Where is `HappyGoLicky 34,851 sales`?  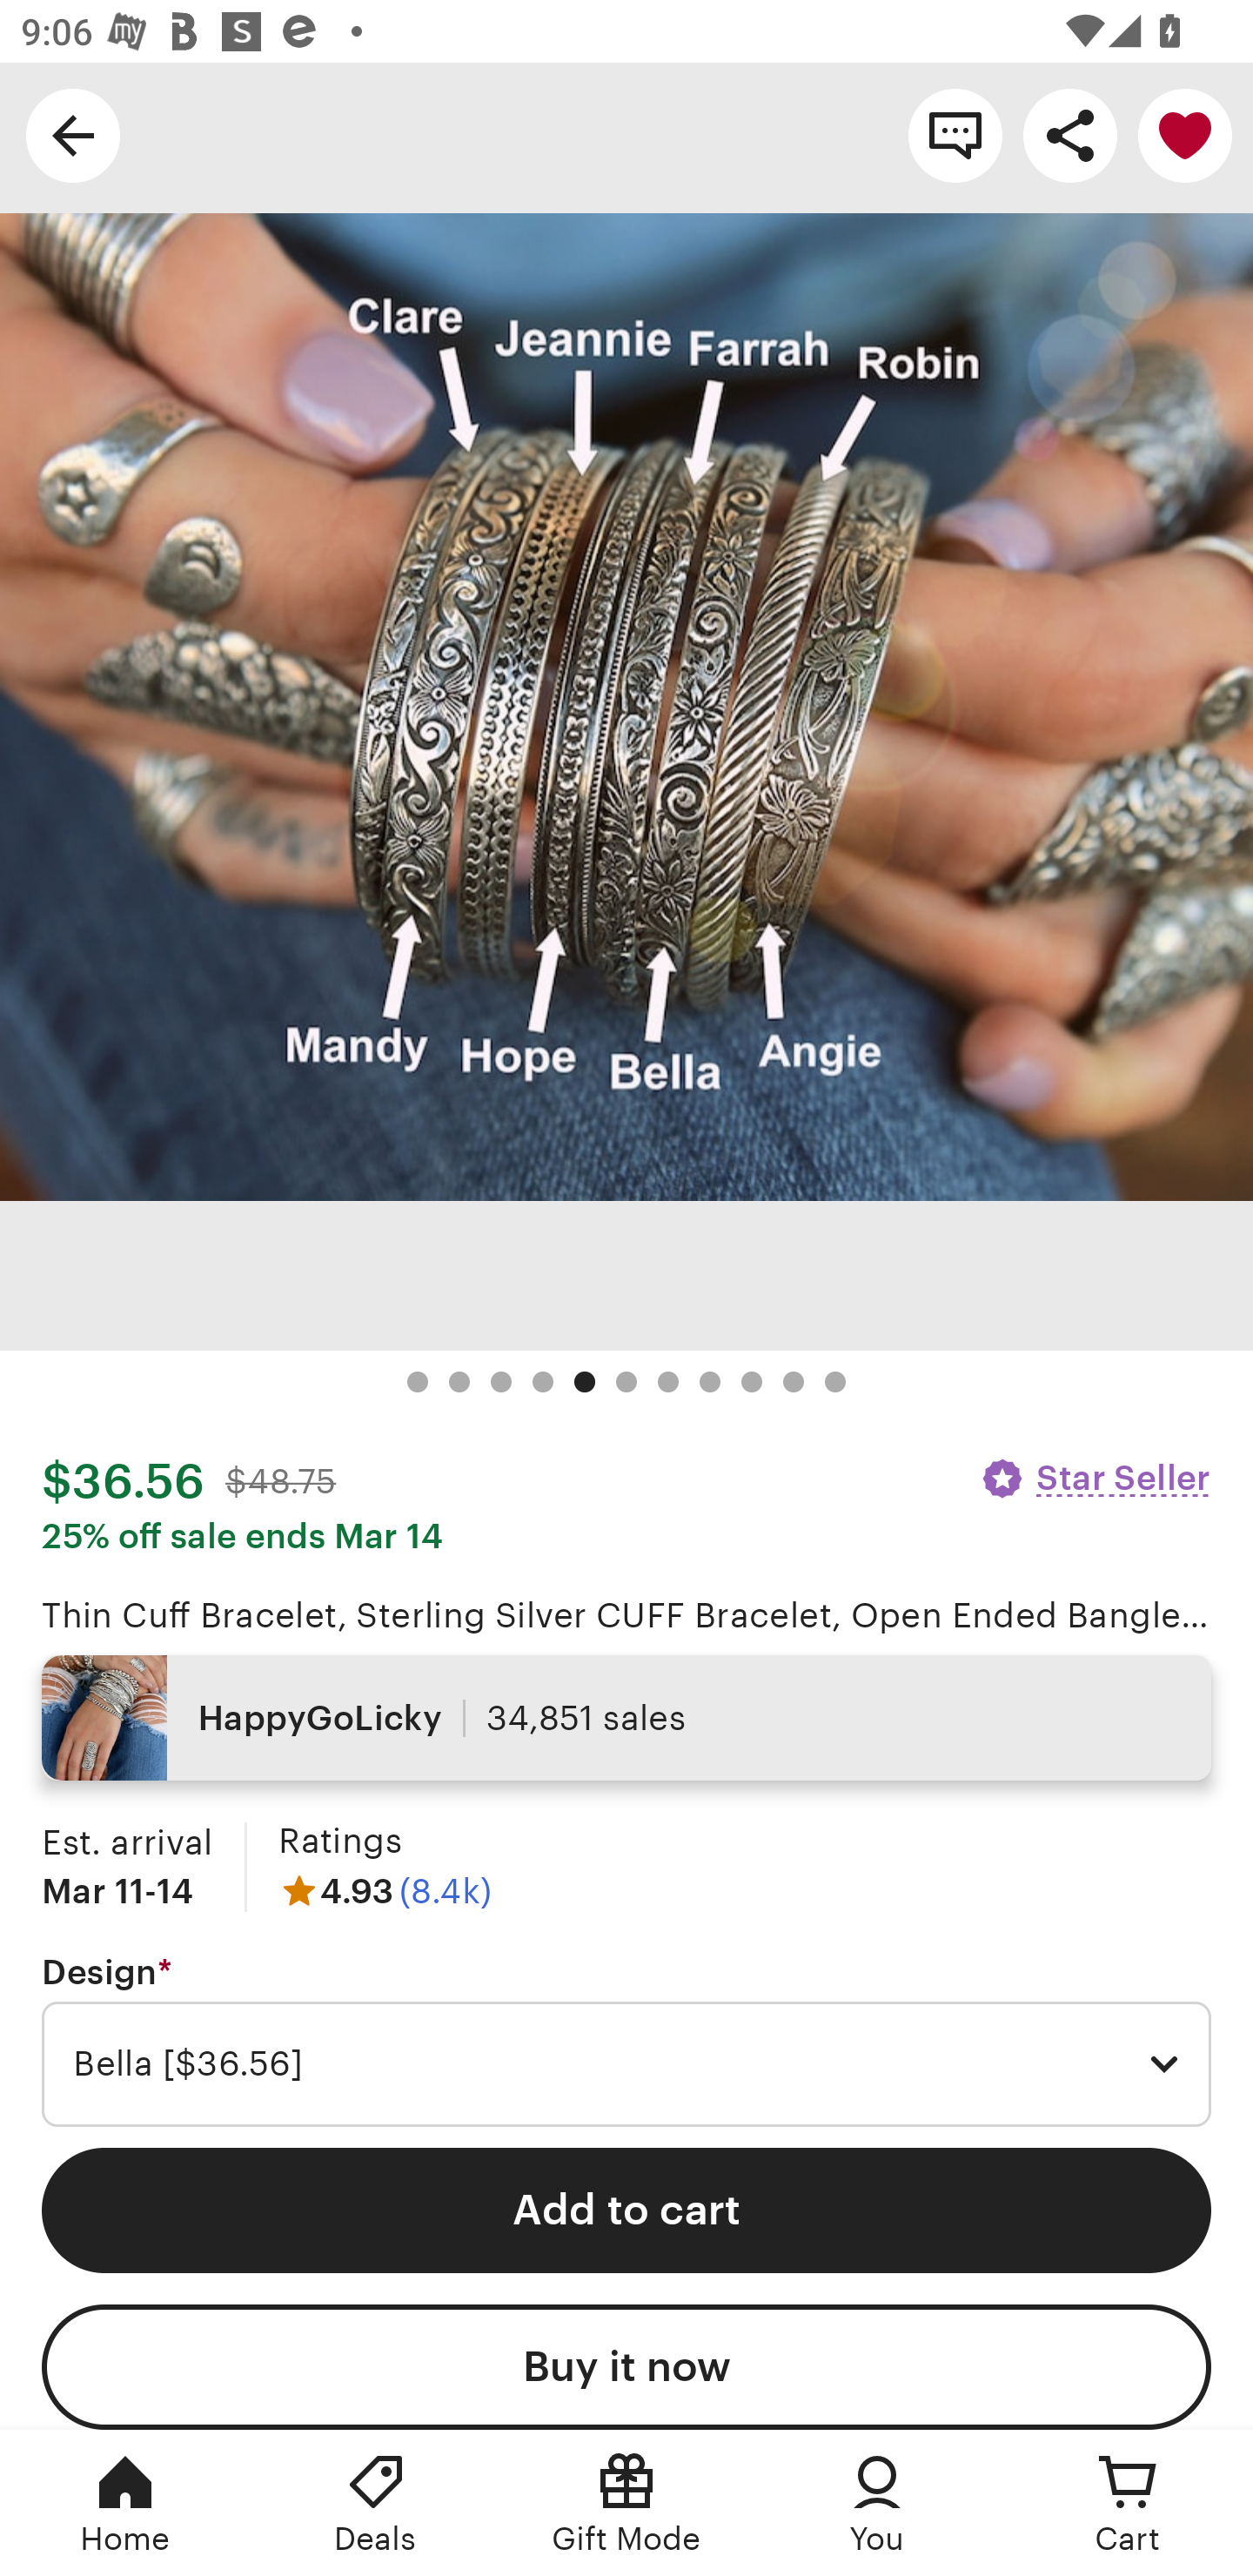 HappyGoLicky 34,851 sales is located at coordinates (626, 1718).